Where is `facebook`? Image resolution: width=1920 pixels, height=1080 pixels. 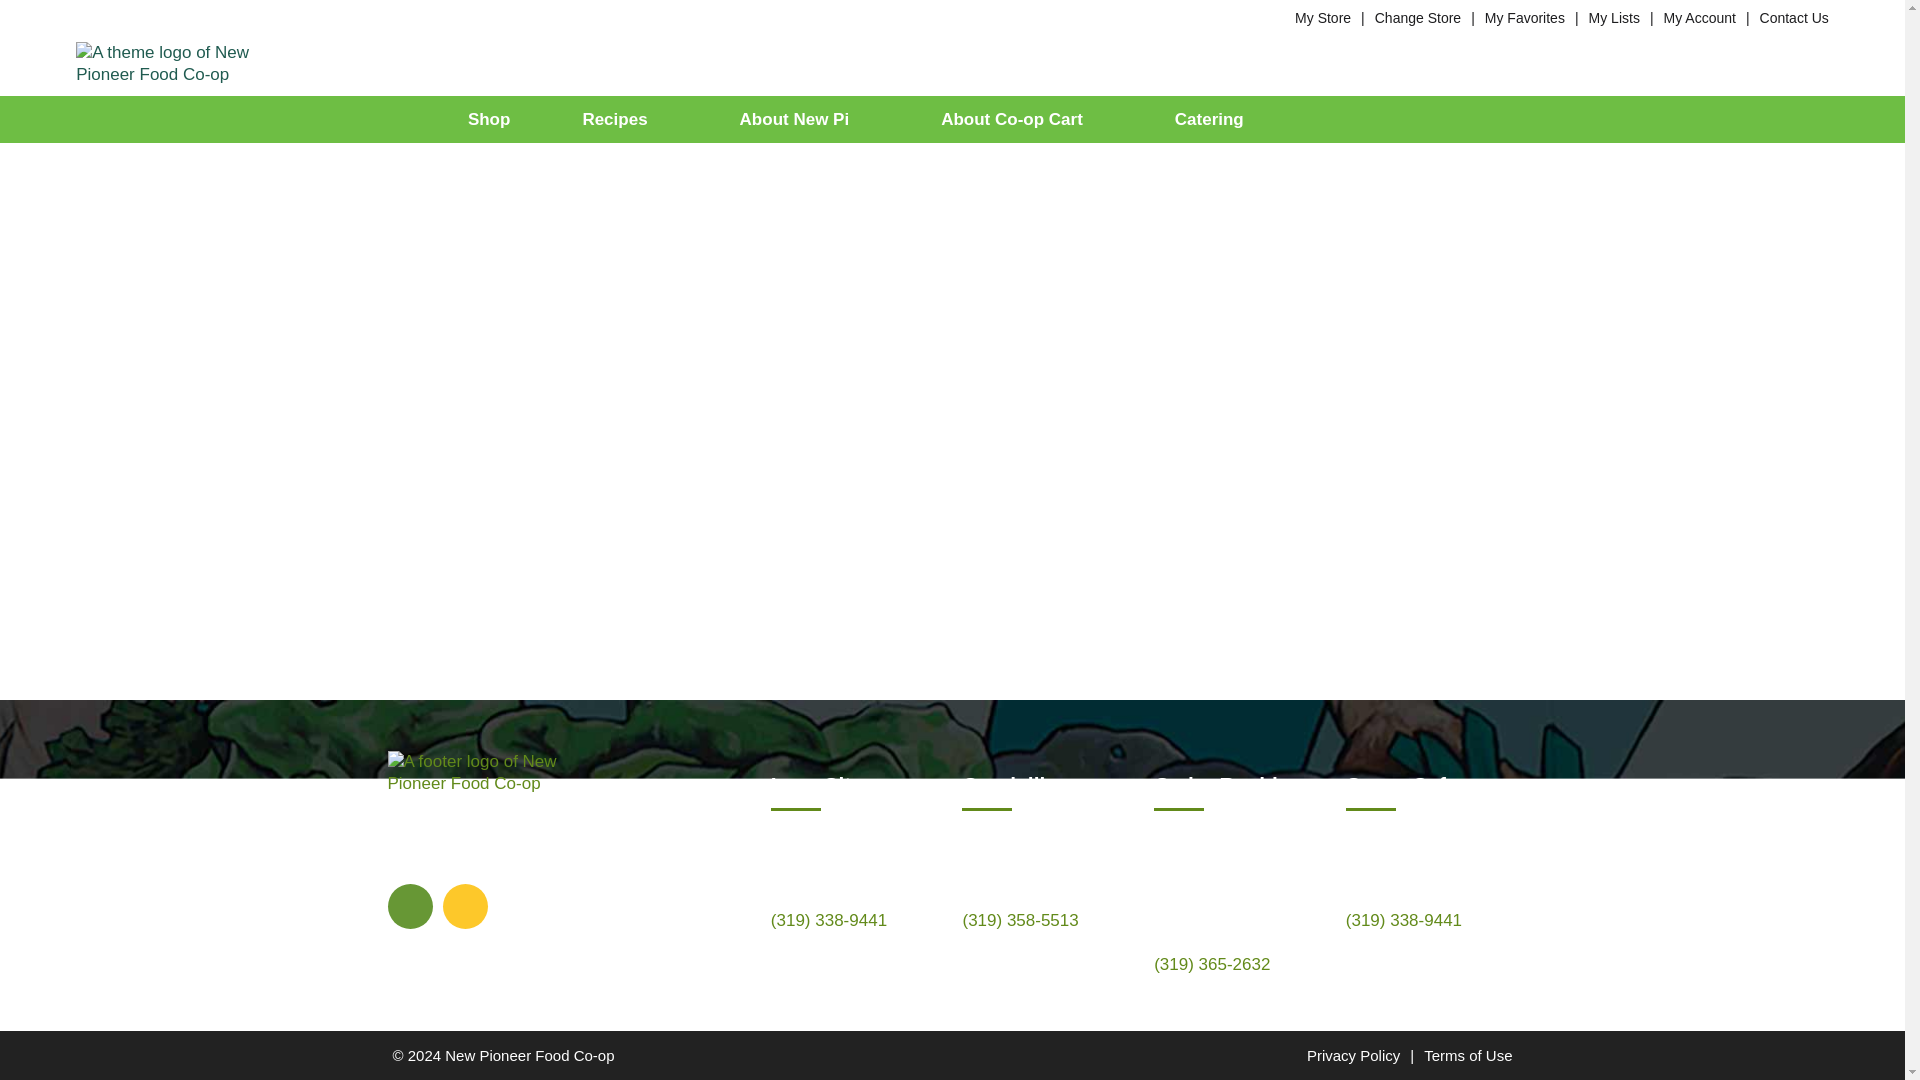 facebook is located at coordinates (410, 905).